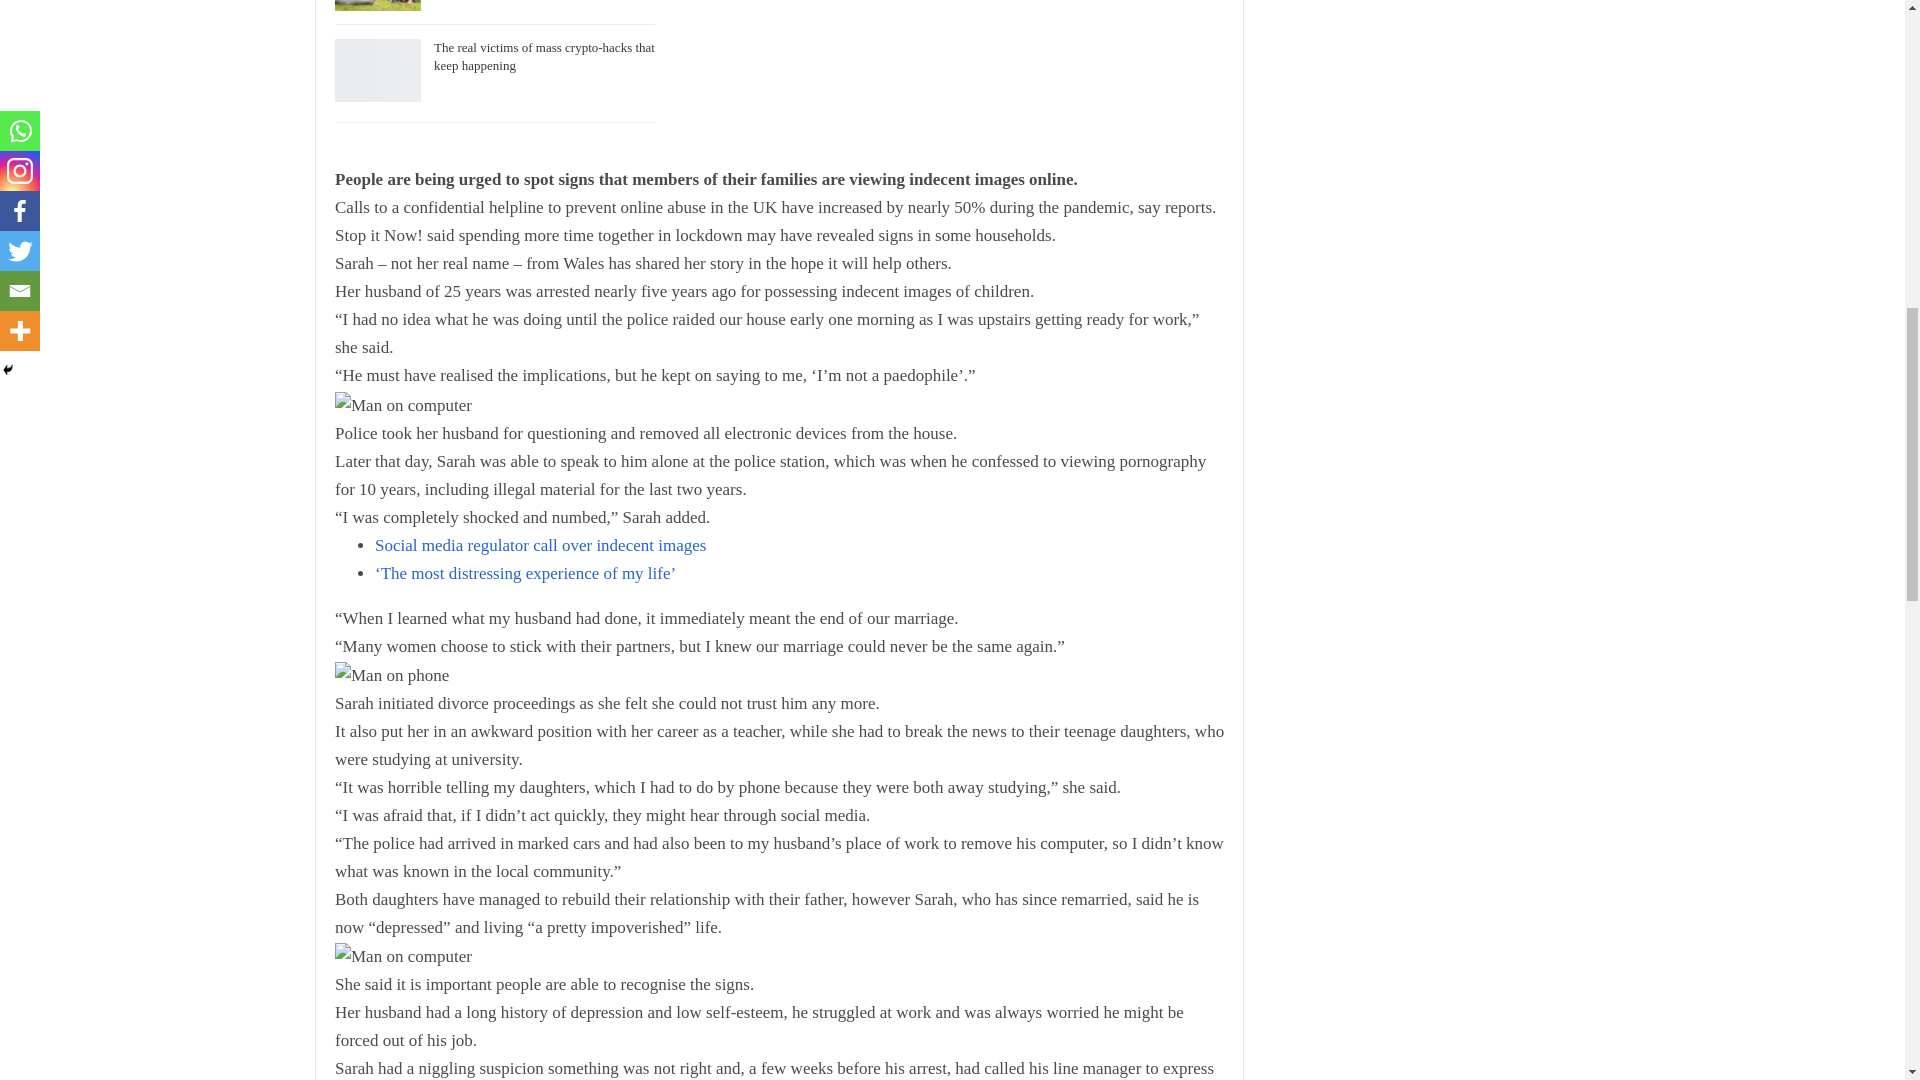  What do you see at coordinates (377, 70) in the screenshot?
I see `The real victims of mass crypto-hacks that keep happening` at bounding box center [377, 70].